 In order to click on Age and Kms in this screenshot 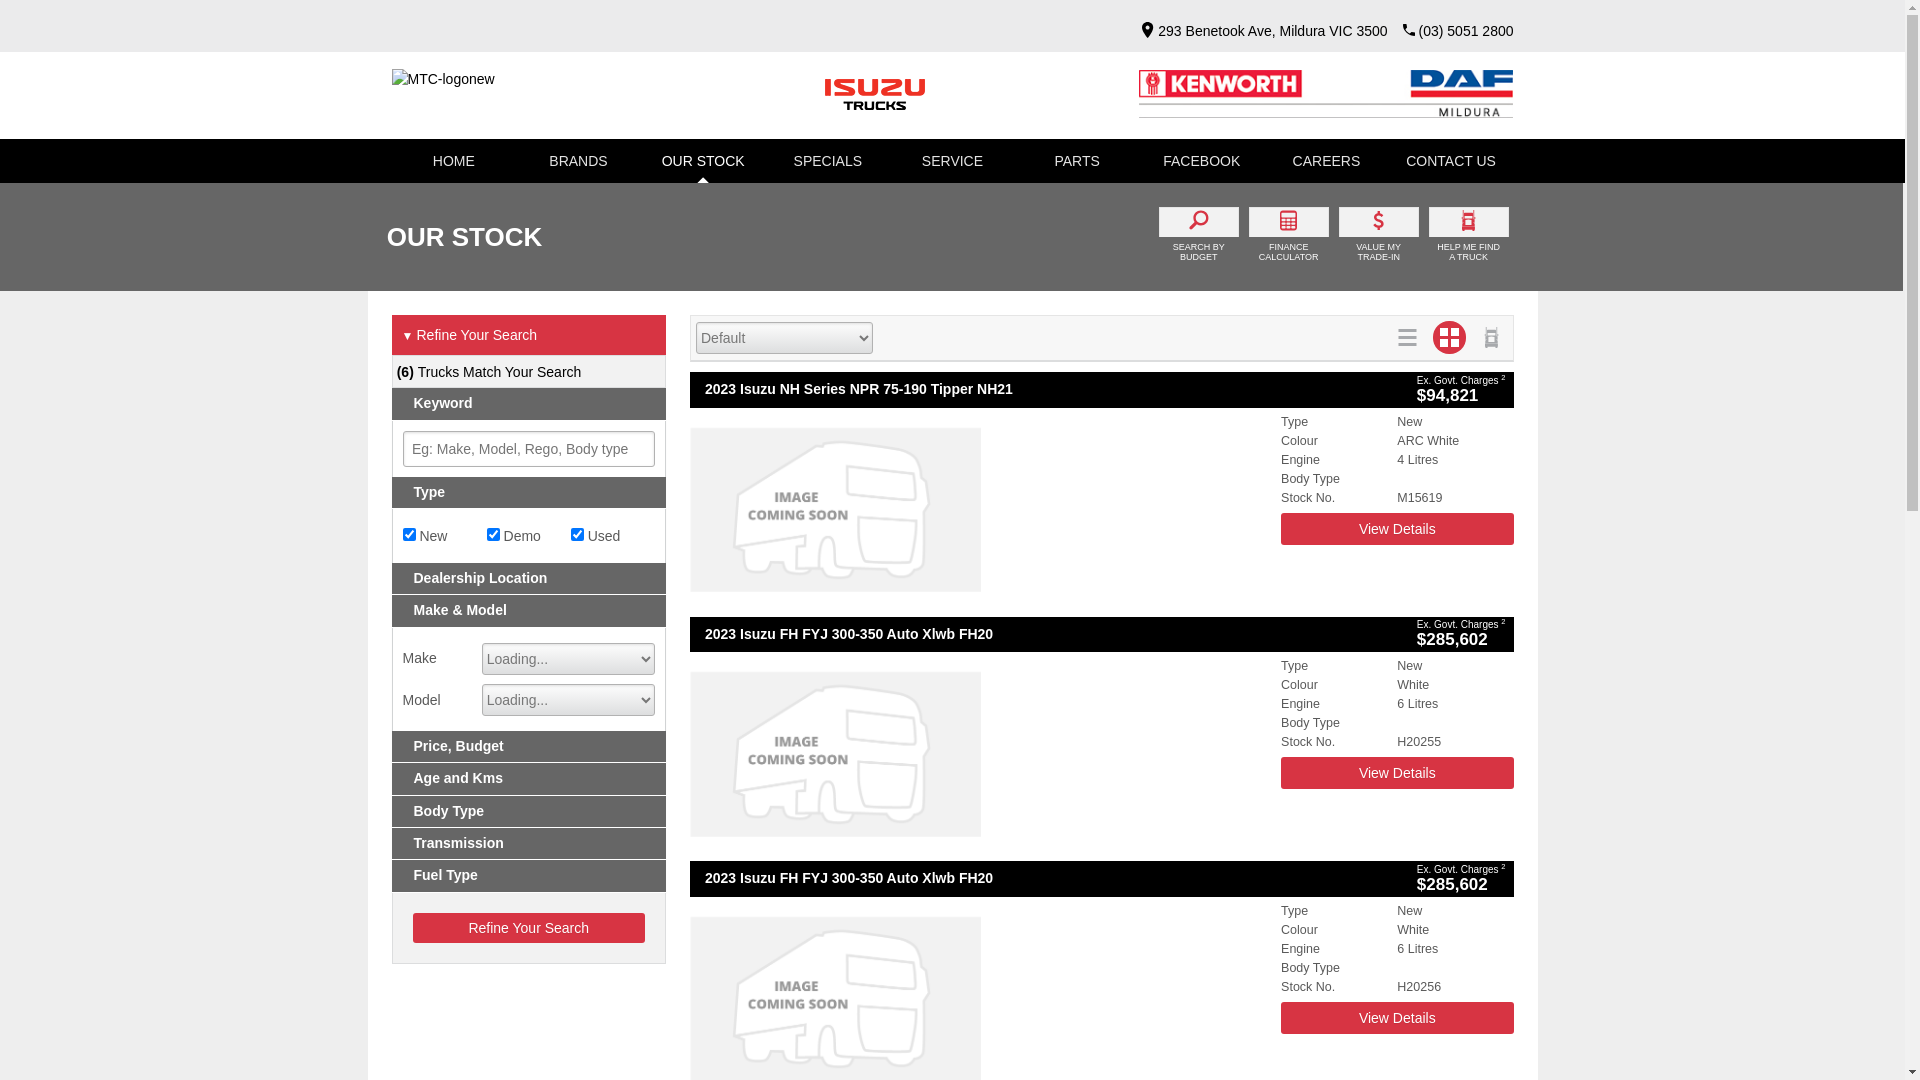, I will do `click(530, 778)`.